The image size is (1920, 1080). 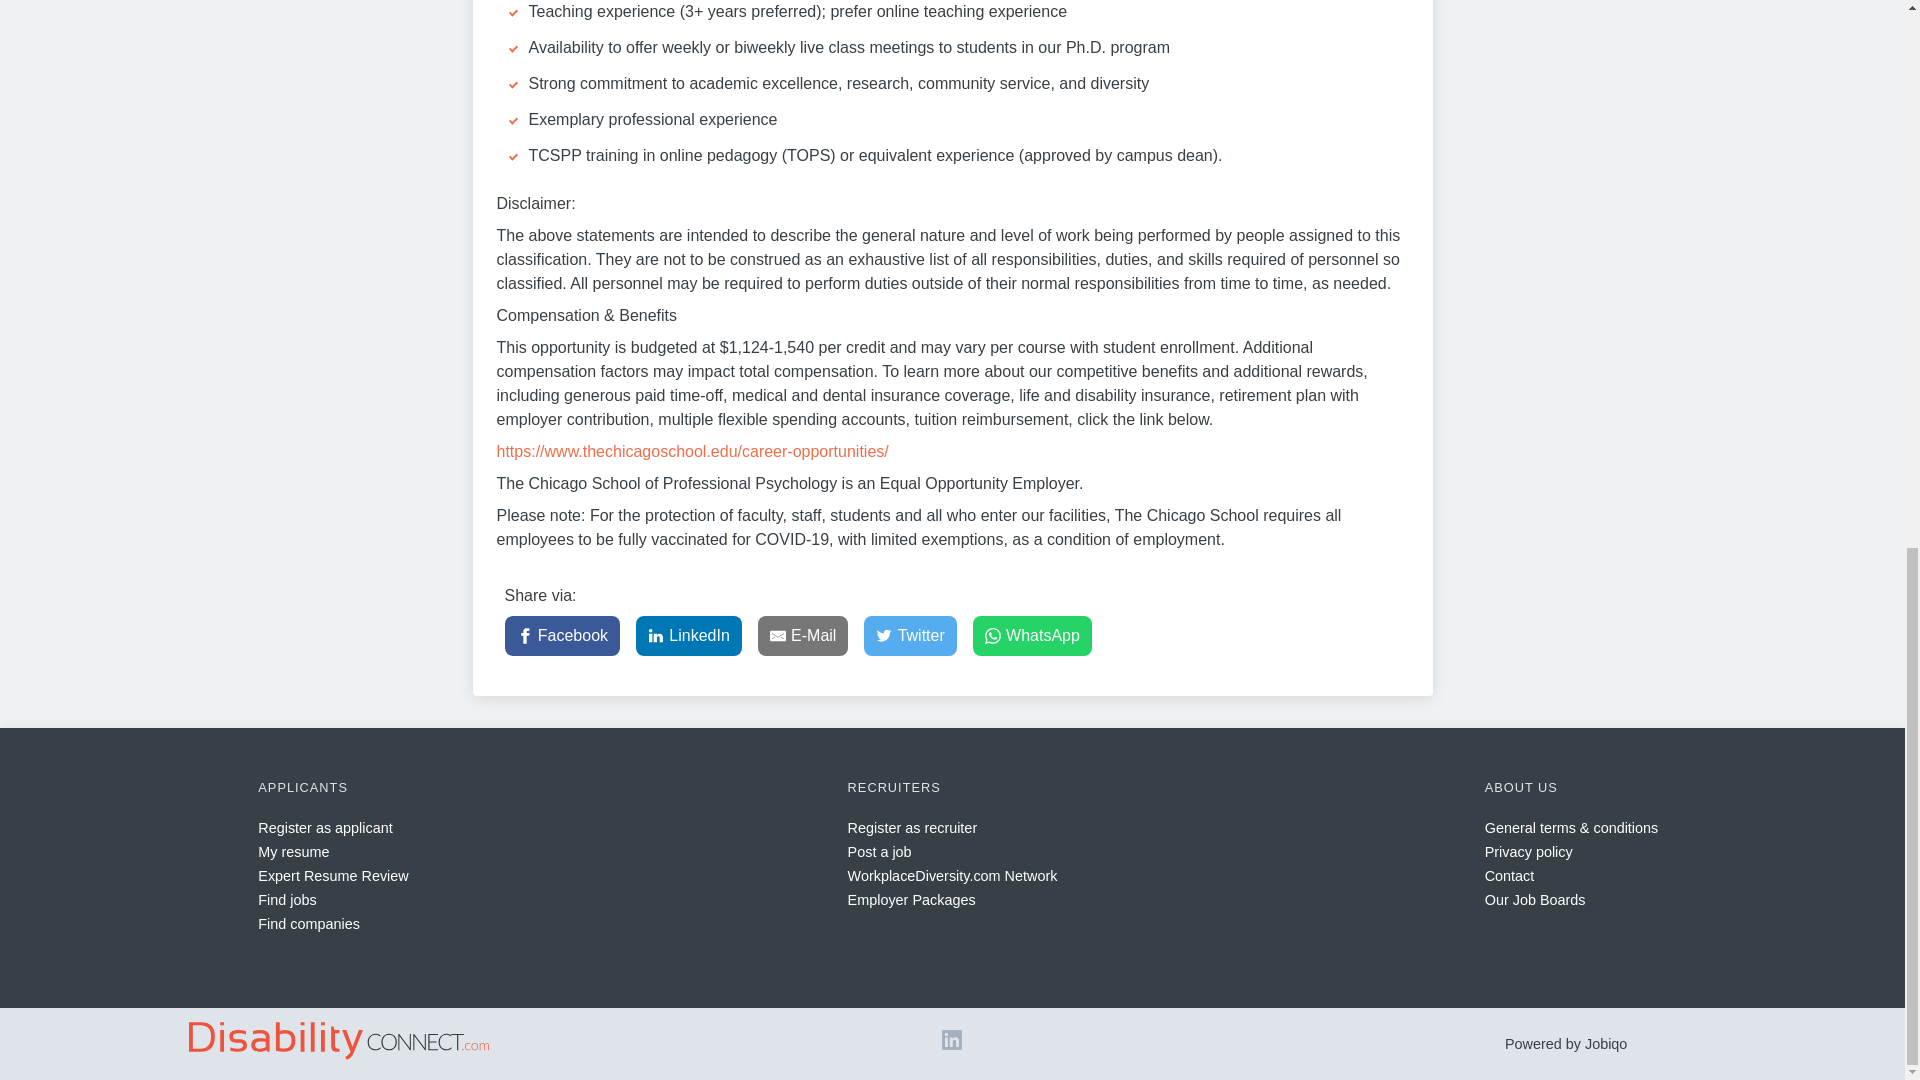 What do you see at coordinates (1509, 876) in the screenshot?
I see `Contact` at bounding box center [1509, 876].